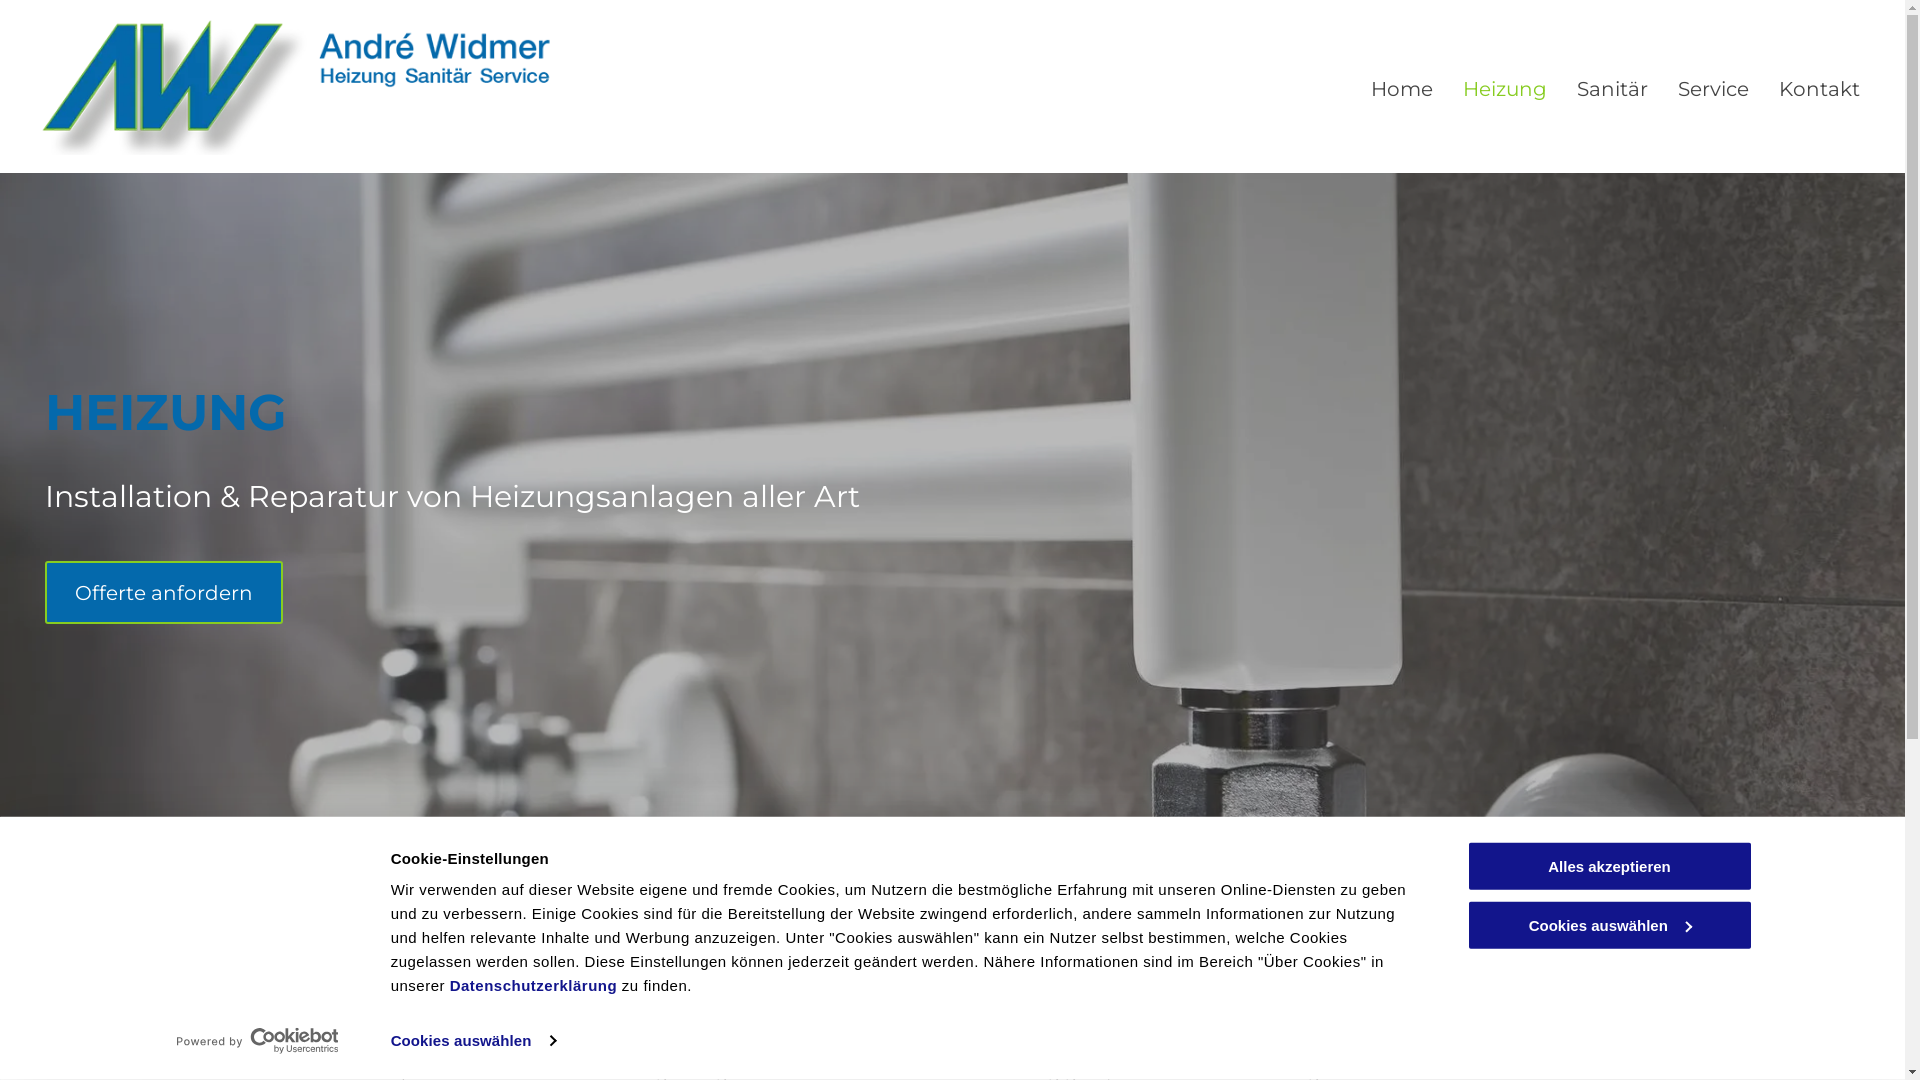 The image size is (1920, 1080). What do you see at coordinates (1820, 89) in the screenshot?
I see `Kontakt` at bounding box center [1820, 89].